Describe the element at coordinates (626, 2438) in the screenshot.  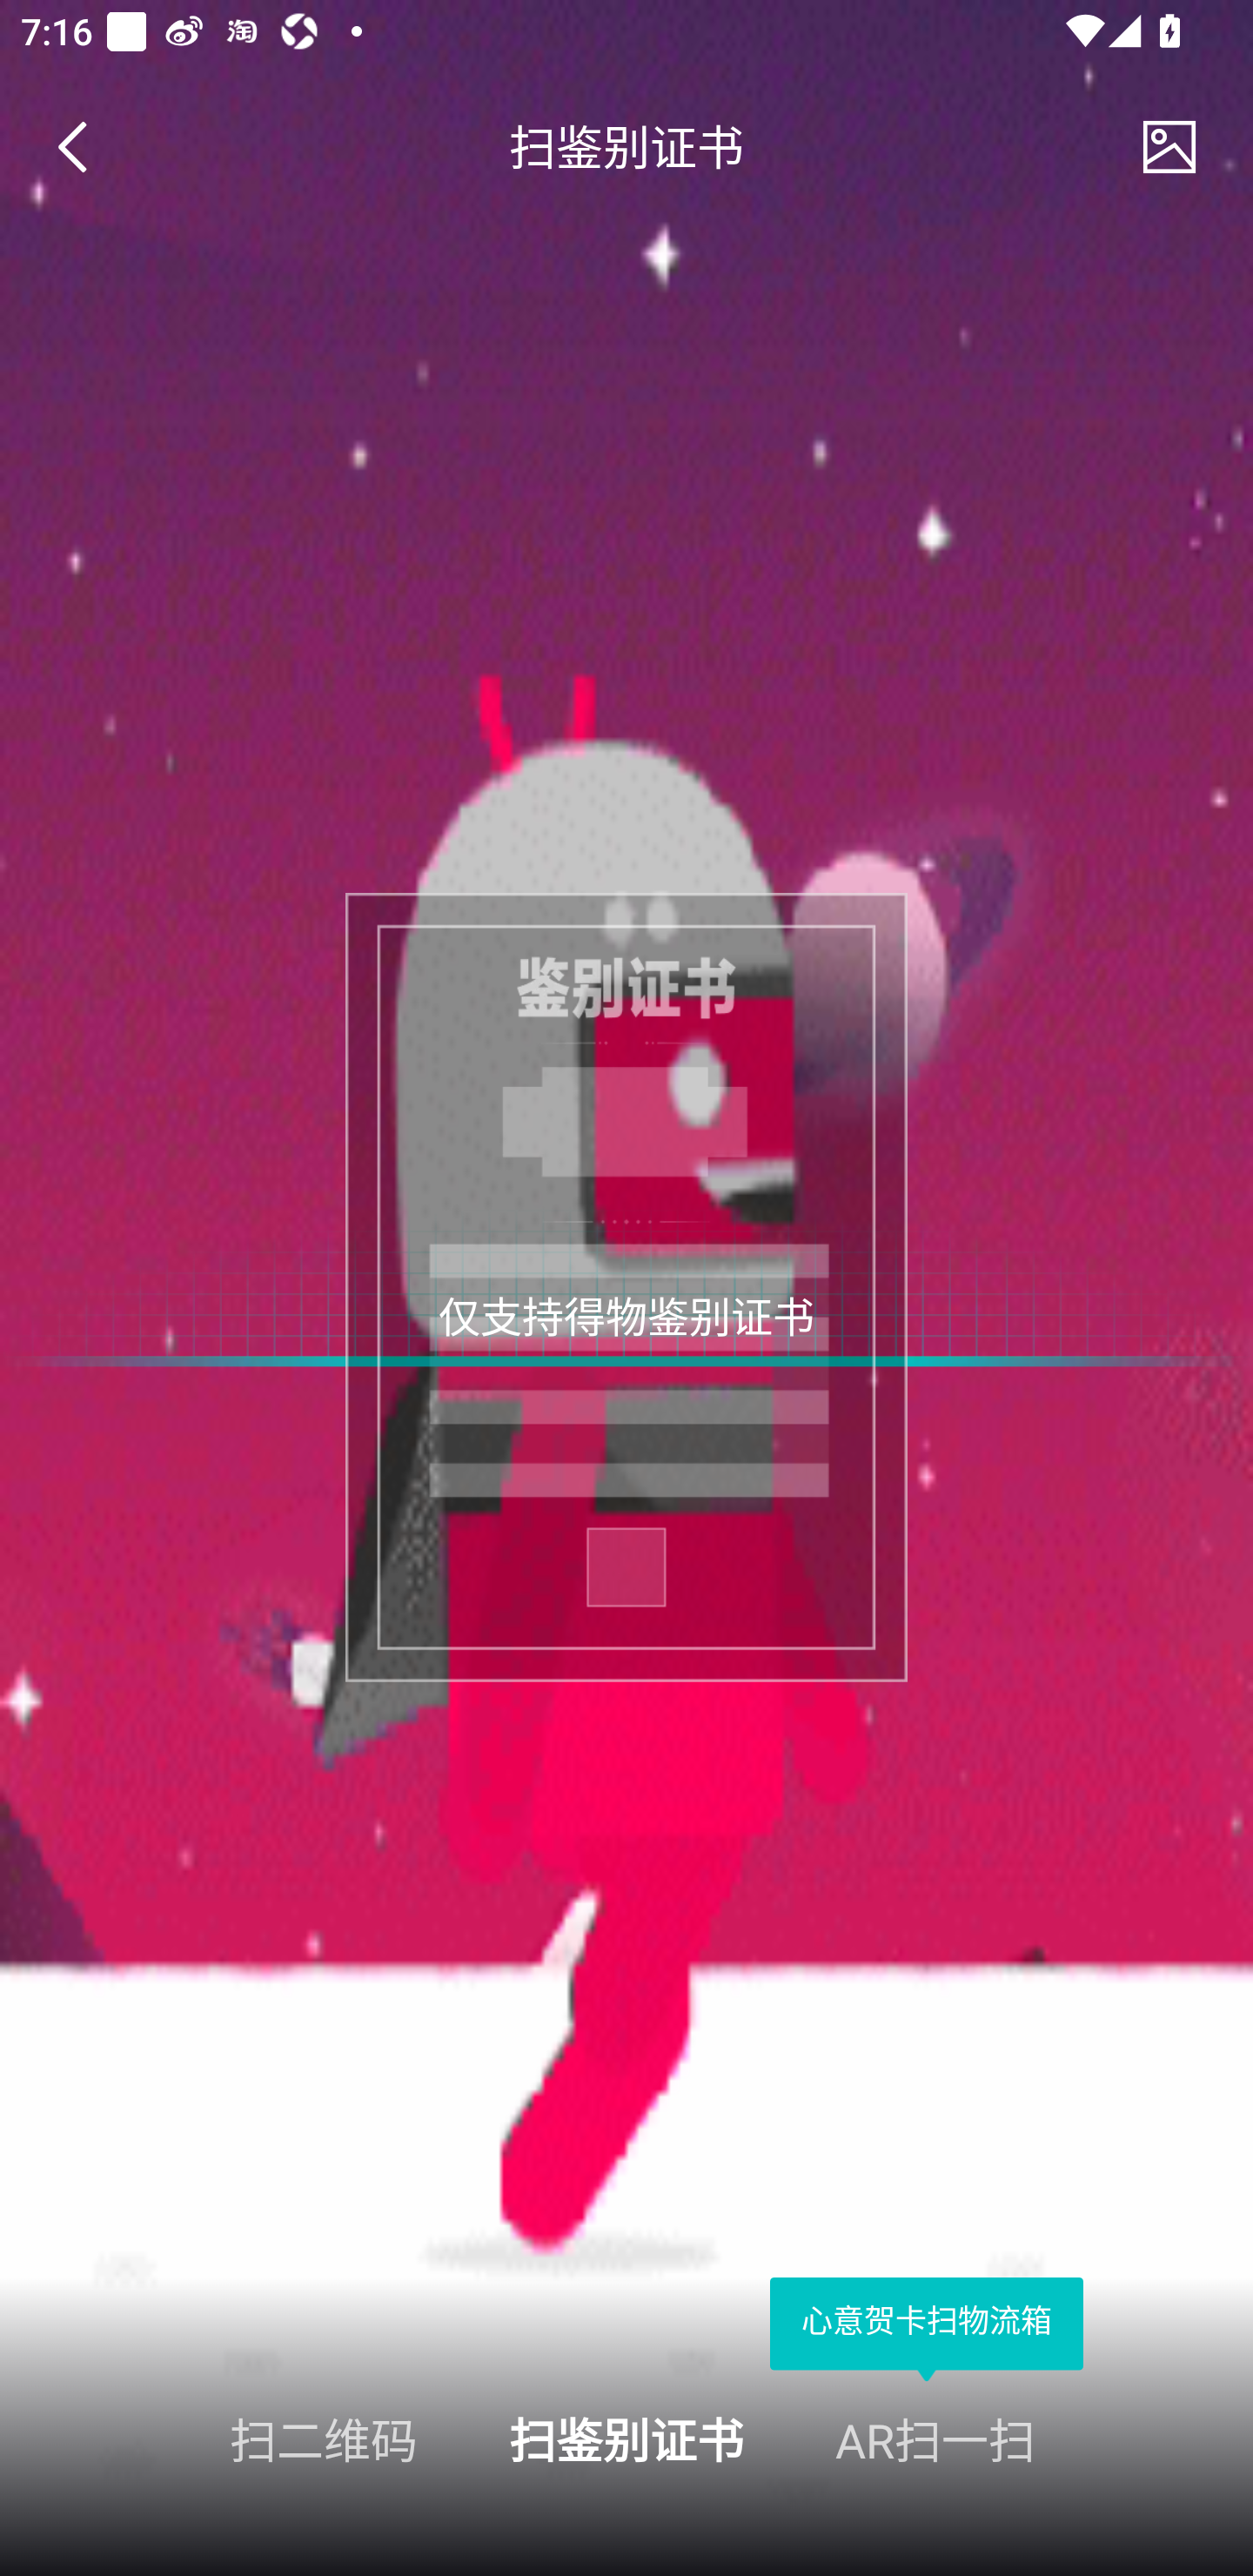
I see `扫鉴别证书` at that location.